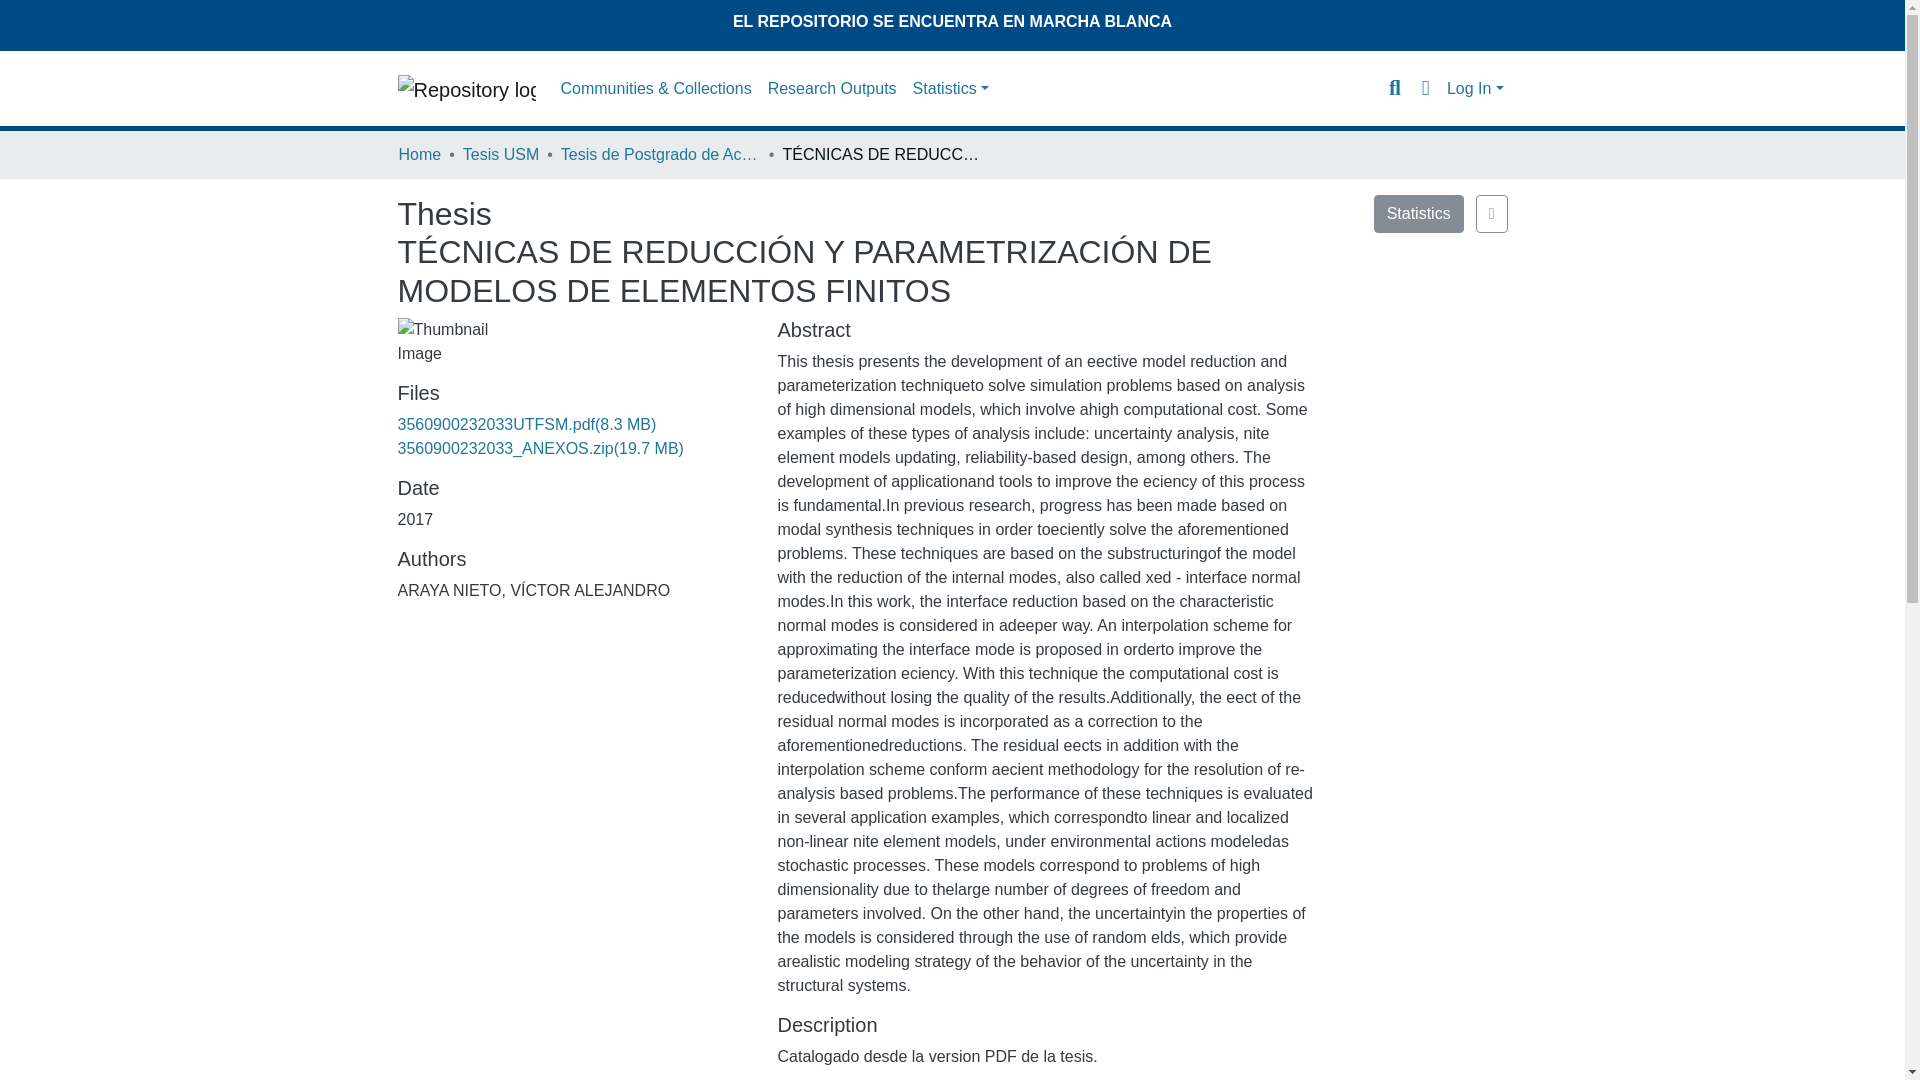  What do you see at coordinates (1475, 88) in the screenshot?
I see `Log In` at bounding box center [1475, 88].